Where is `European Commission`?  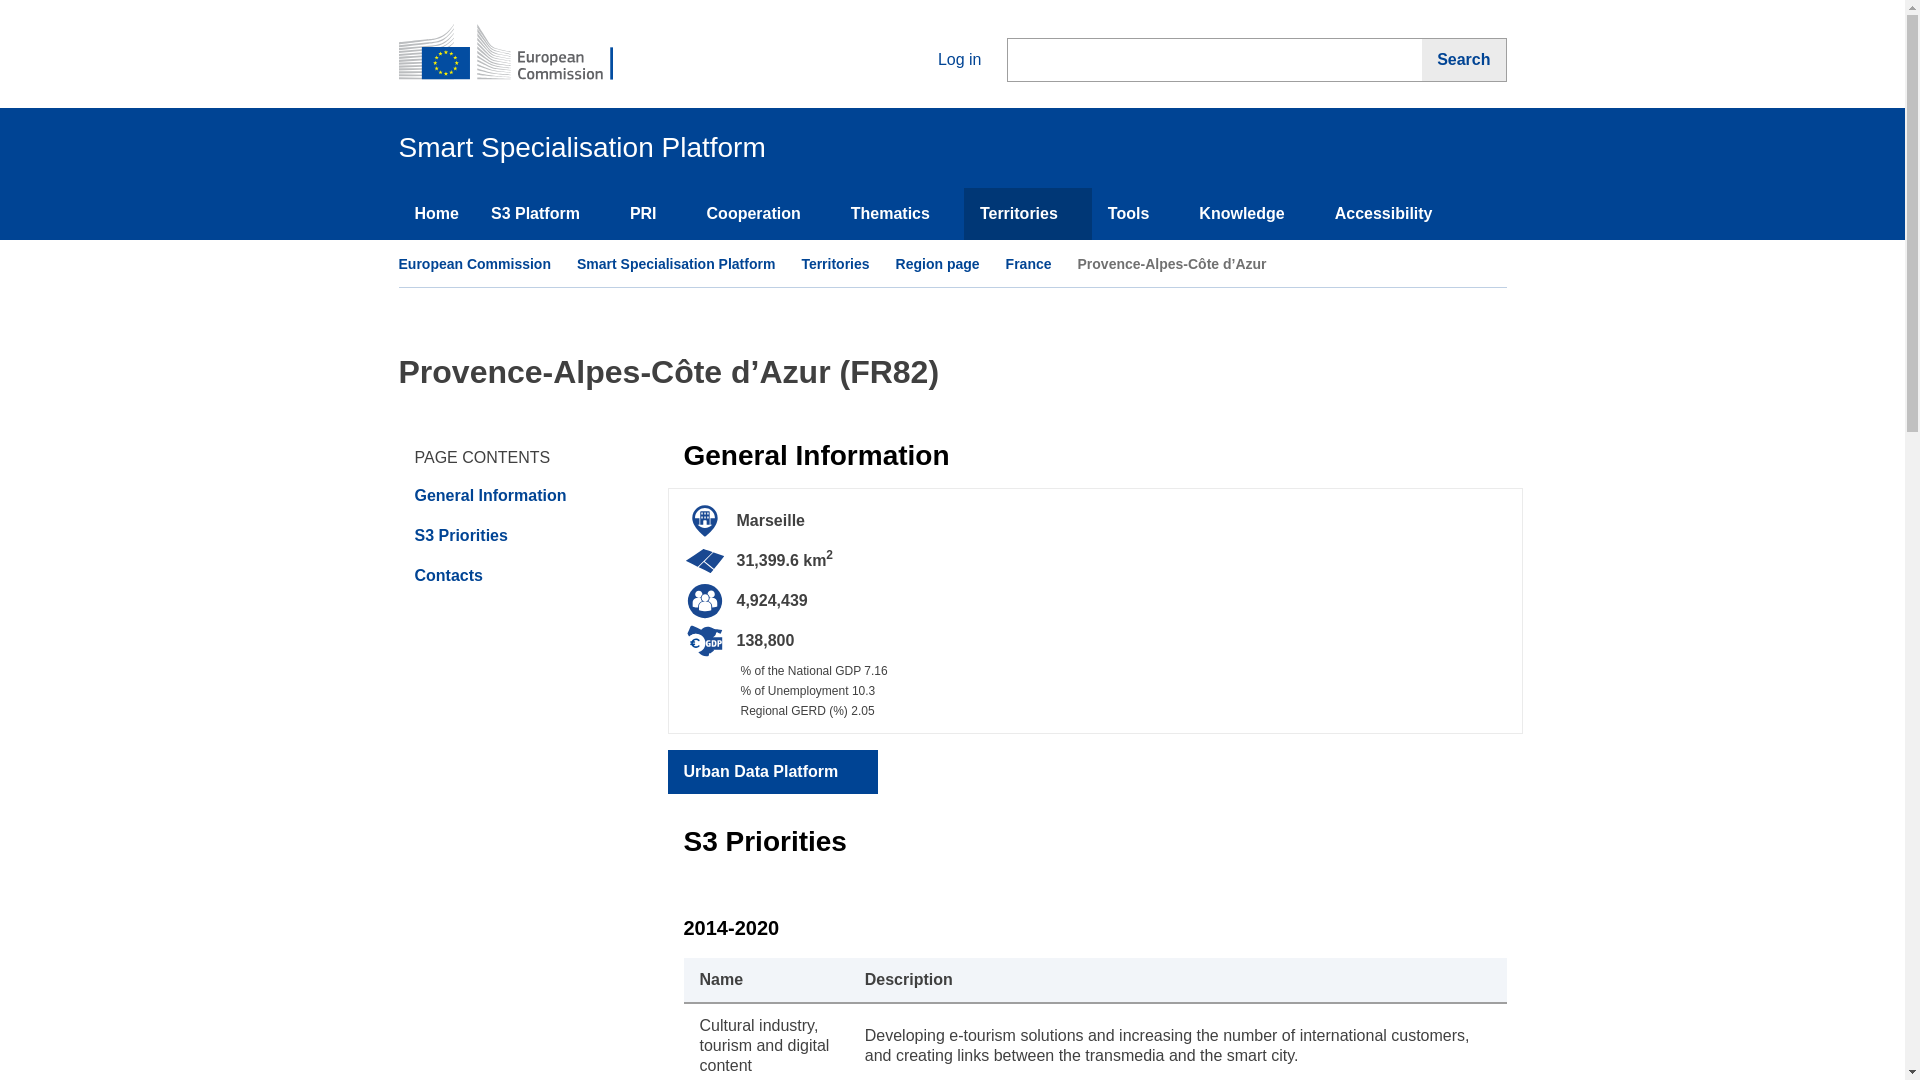
European Commission is located at coordinates (518, 54).